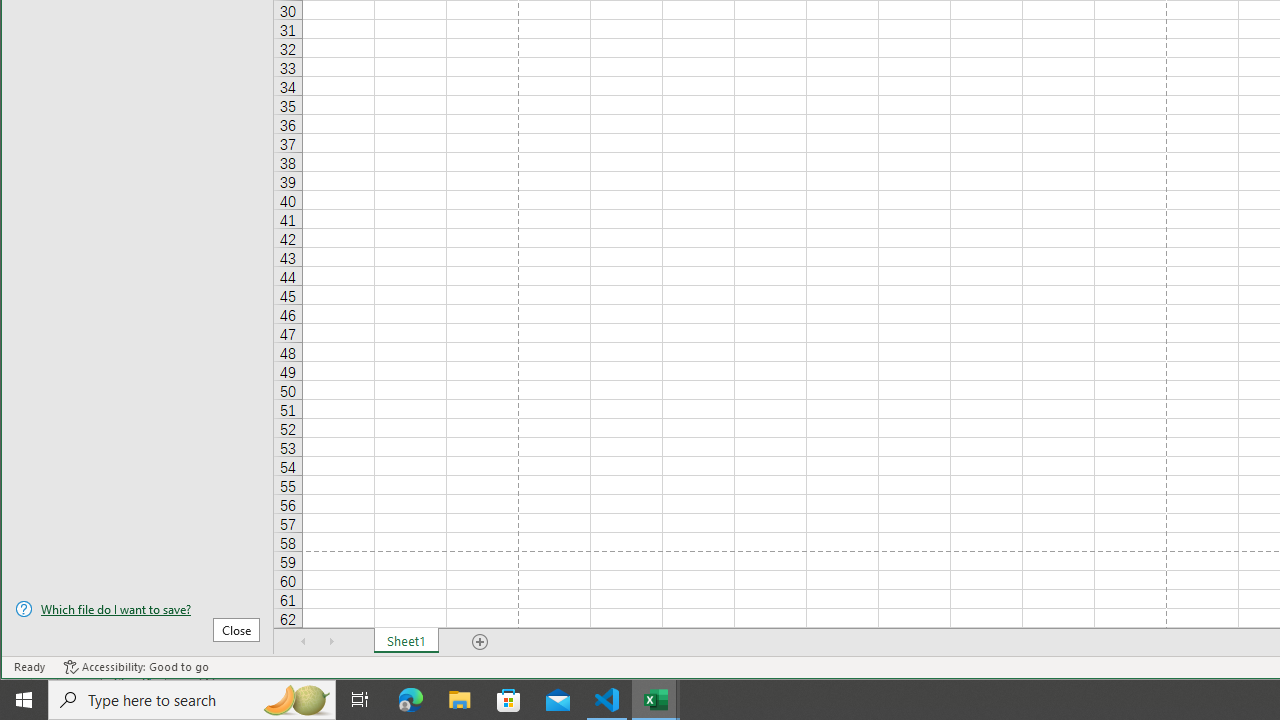  I want to click on Excel - 2 running windows, so click(656, 700).